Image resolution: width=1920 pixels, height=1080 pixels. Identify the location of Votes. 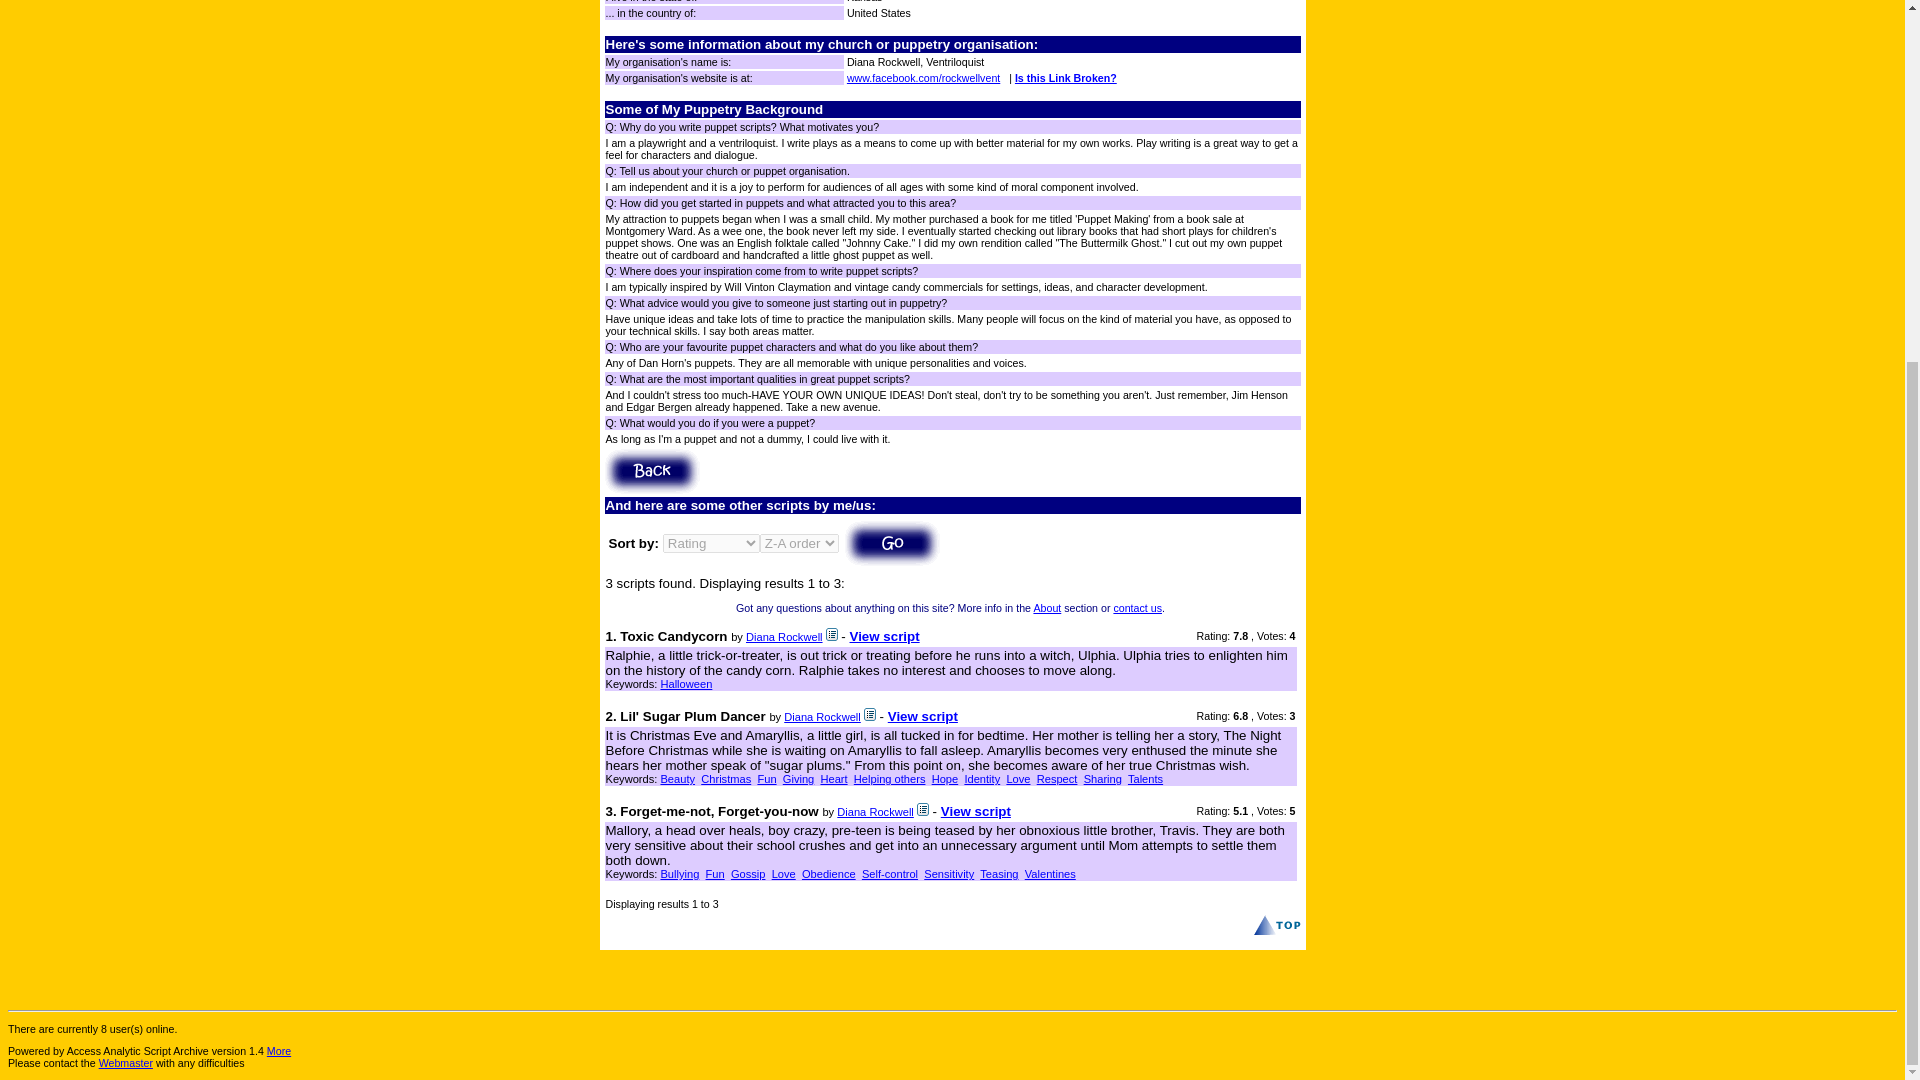
(1270, 716).